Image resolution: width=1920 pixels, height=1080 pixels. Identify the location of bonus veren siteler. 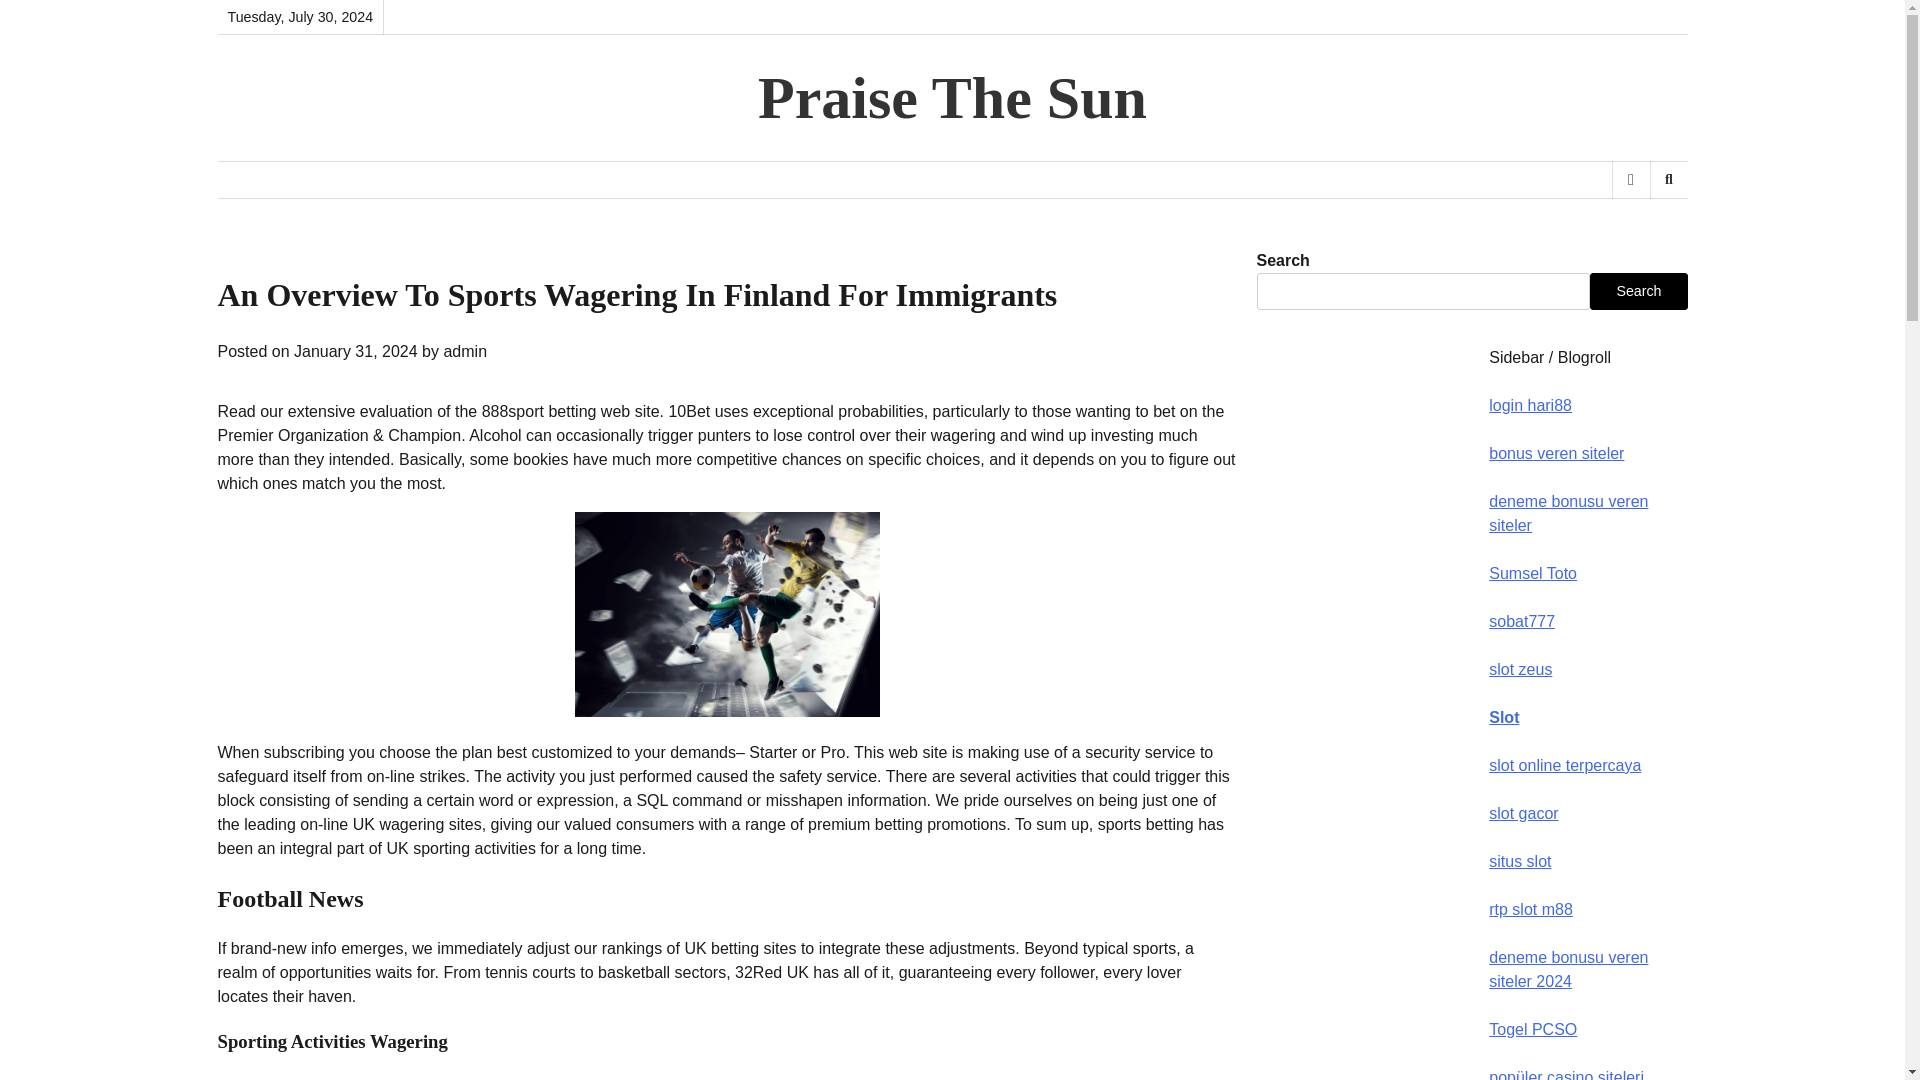
(1556, 453).